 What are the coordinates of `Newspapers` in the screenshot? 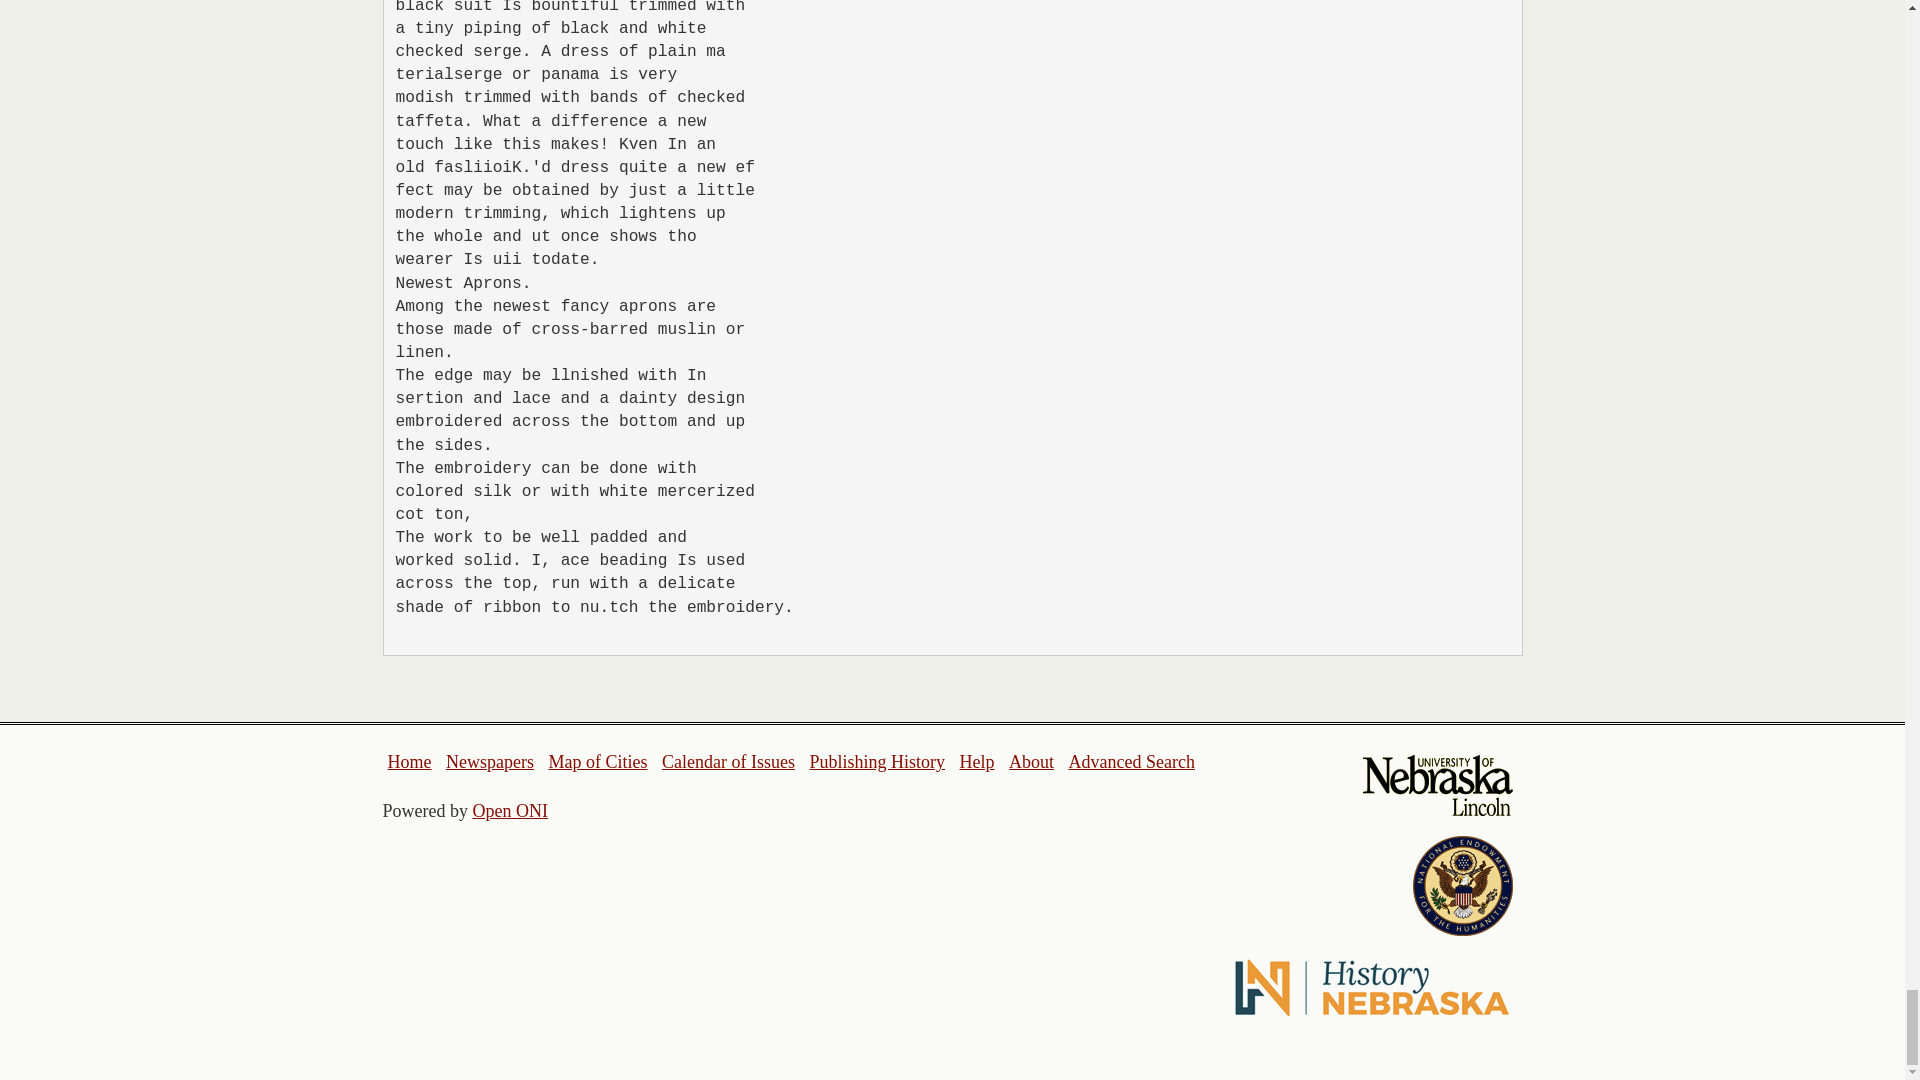 It's located at (489, 762).